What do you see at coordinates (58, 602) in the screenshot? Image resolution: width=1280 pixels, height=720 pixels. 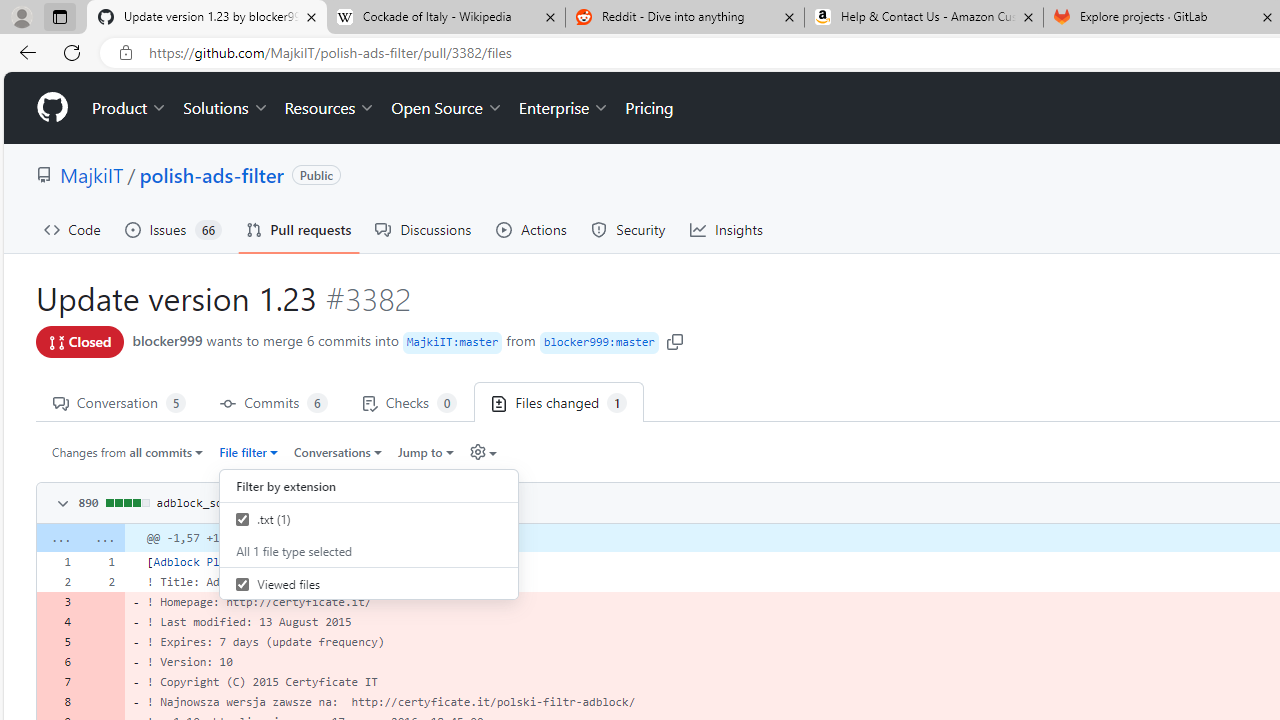 I see `3` at bounding box center [58, 602].